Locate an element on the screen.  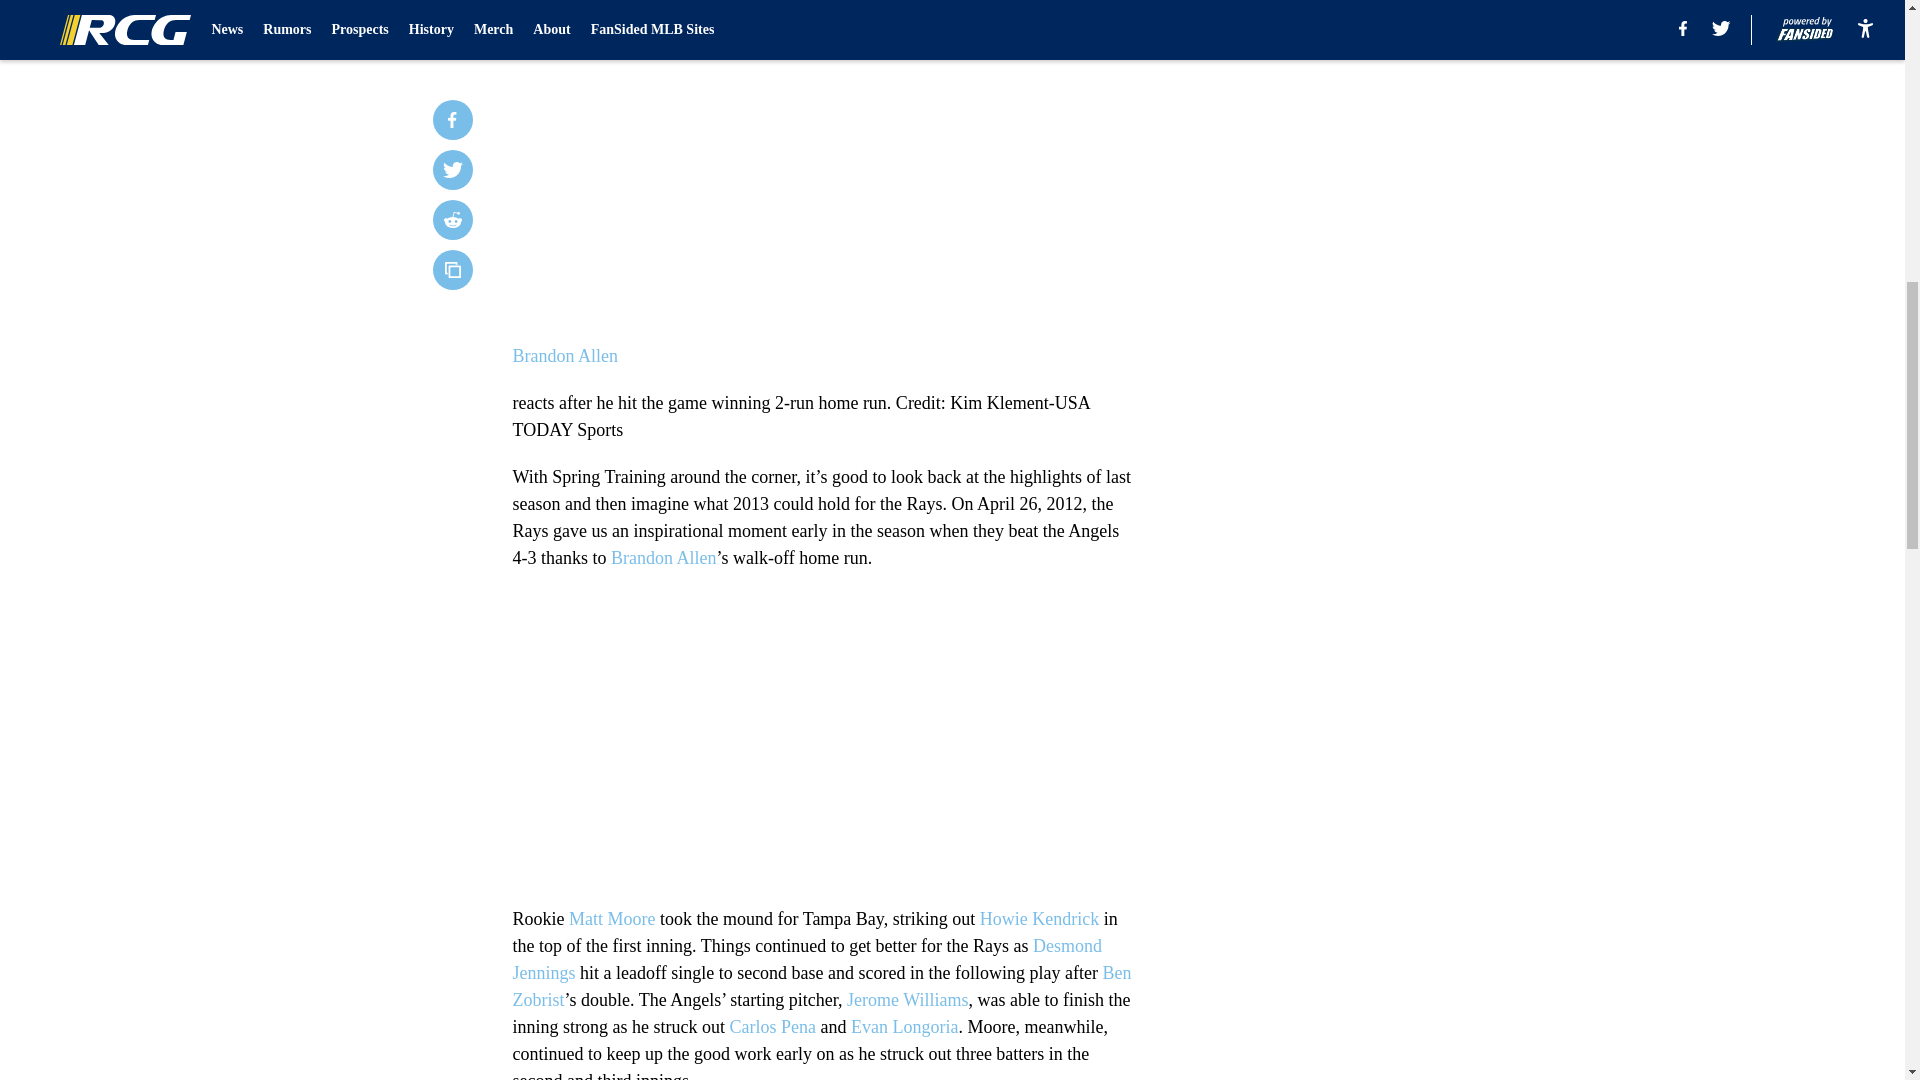
Matt Moore is located at coordinates (611, 918).